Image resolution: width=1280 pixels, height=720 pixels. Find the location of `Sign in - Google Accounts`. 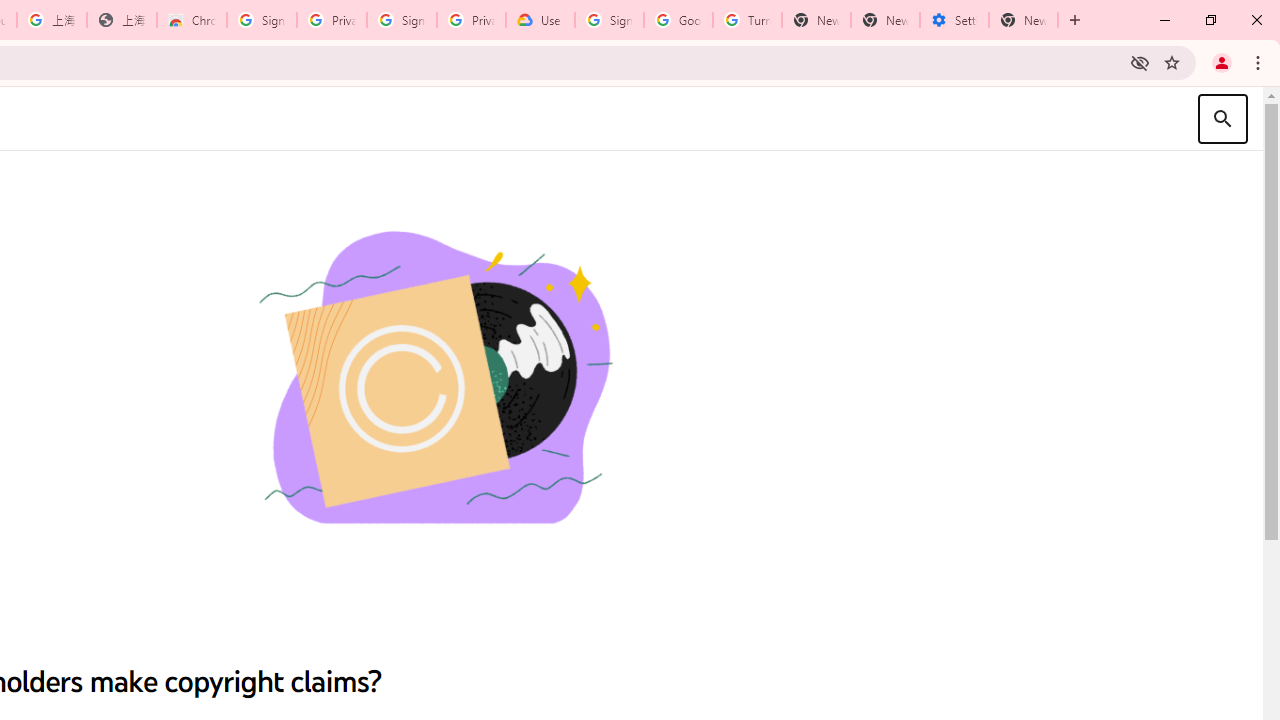

Sign in - Google Accounts is located at coordinates (402, 20).